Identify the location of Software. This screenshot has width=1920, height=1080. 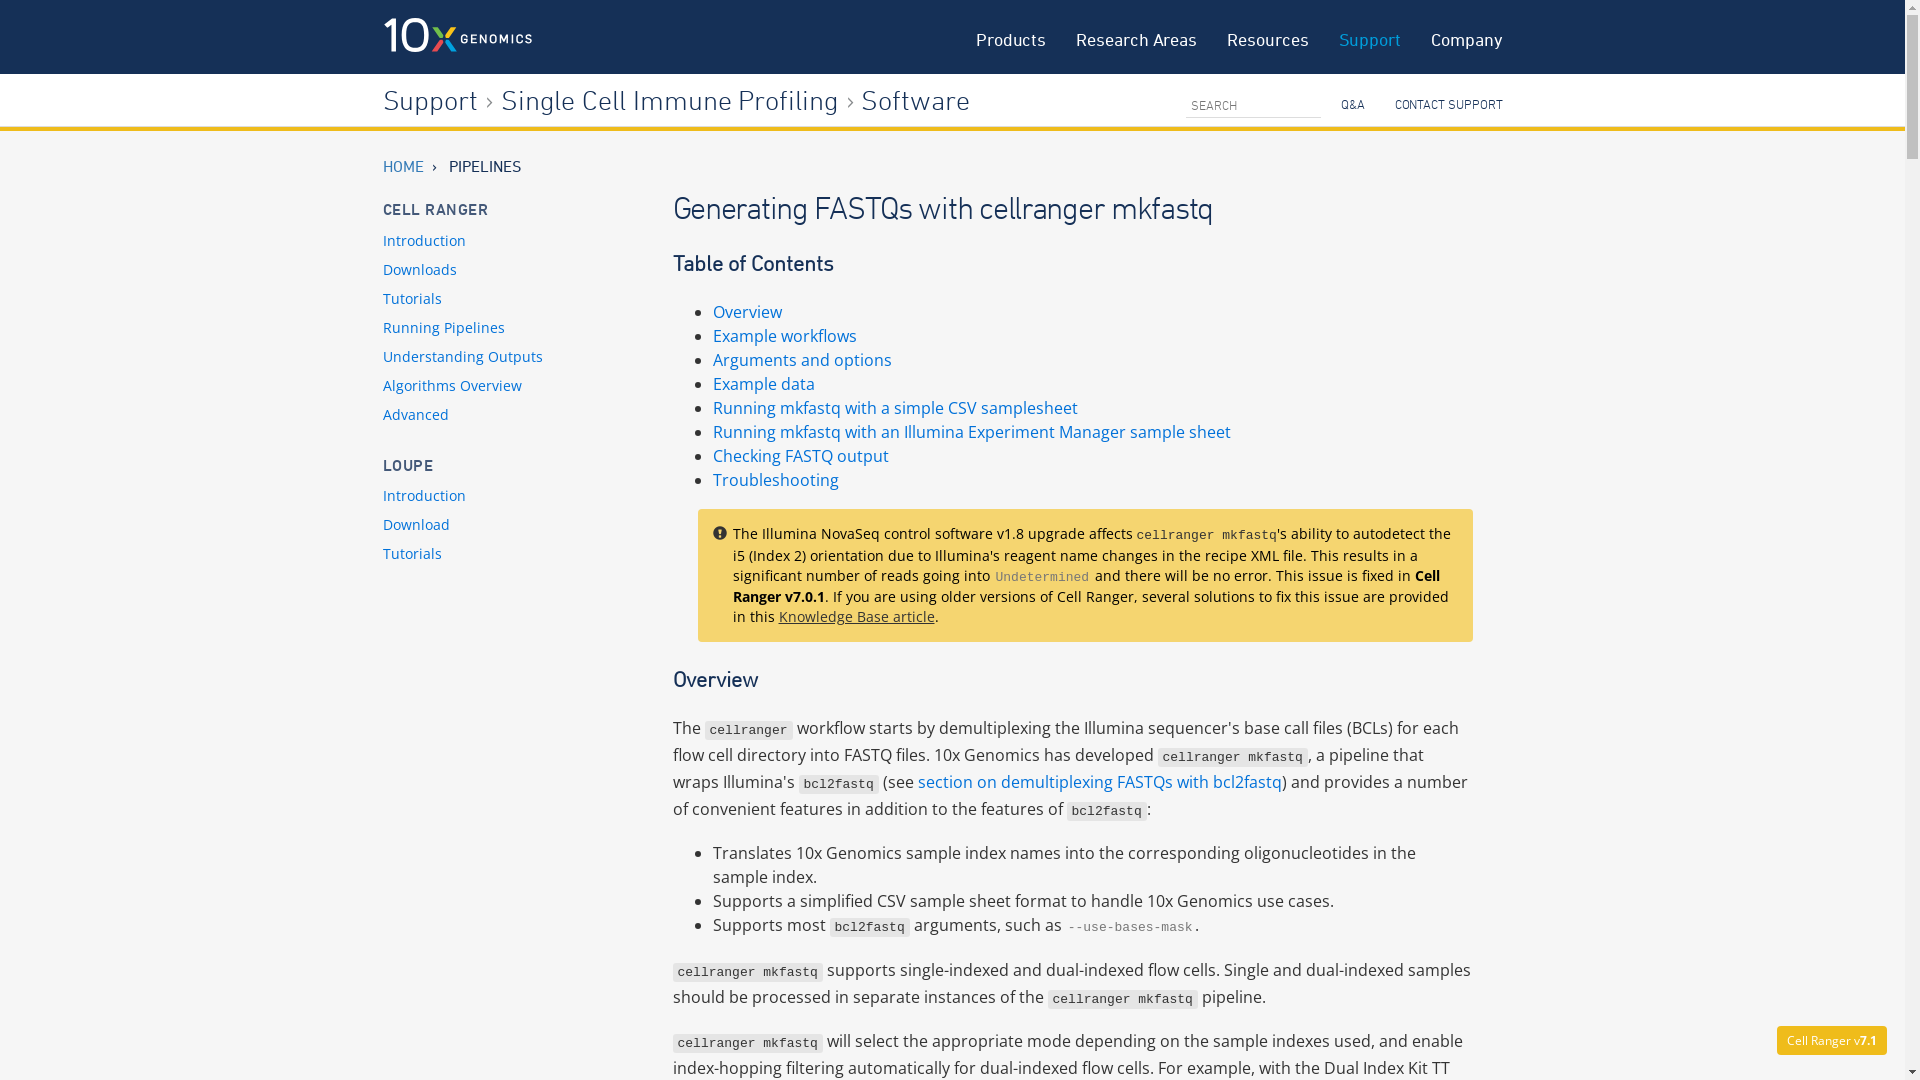
(914, 100).